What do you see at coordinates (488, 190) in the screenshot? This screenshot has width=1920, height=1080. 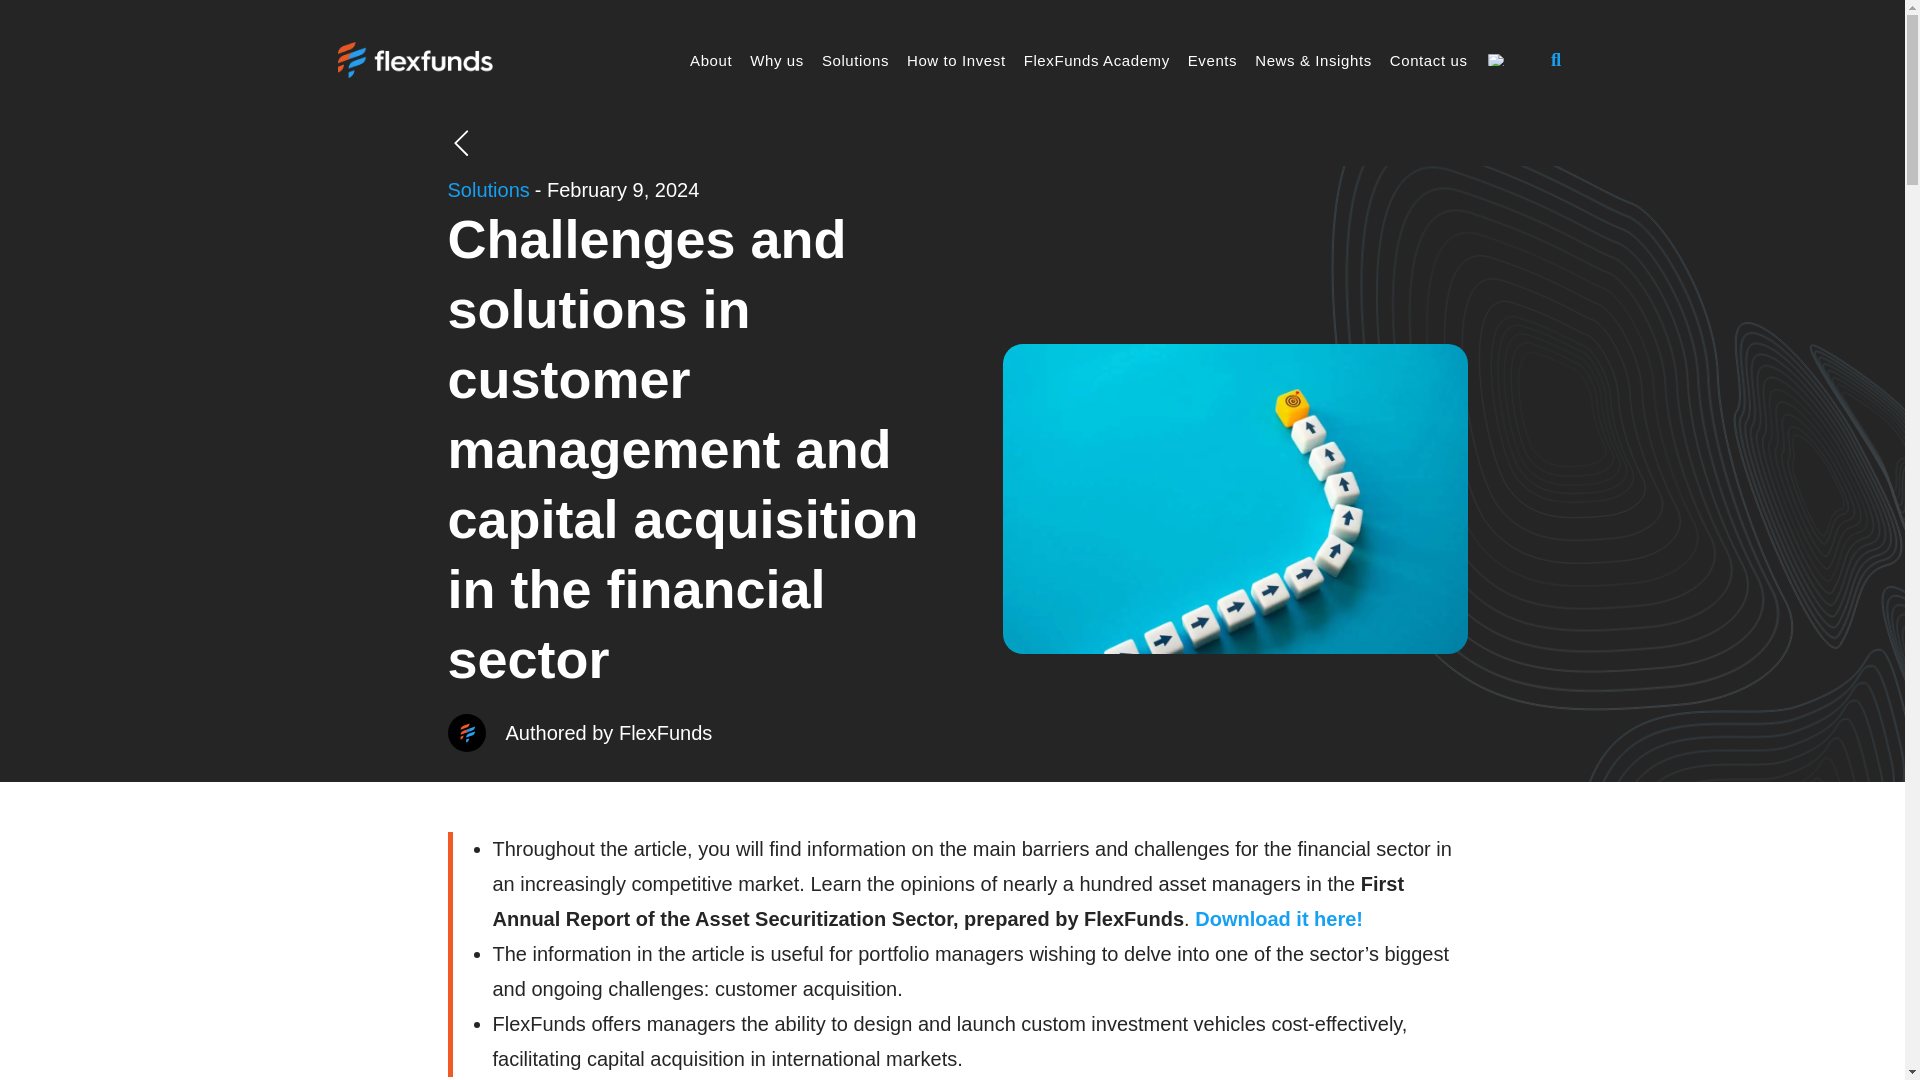 I see `Solutions` at bounding box center [488, 190].